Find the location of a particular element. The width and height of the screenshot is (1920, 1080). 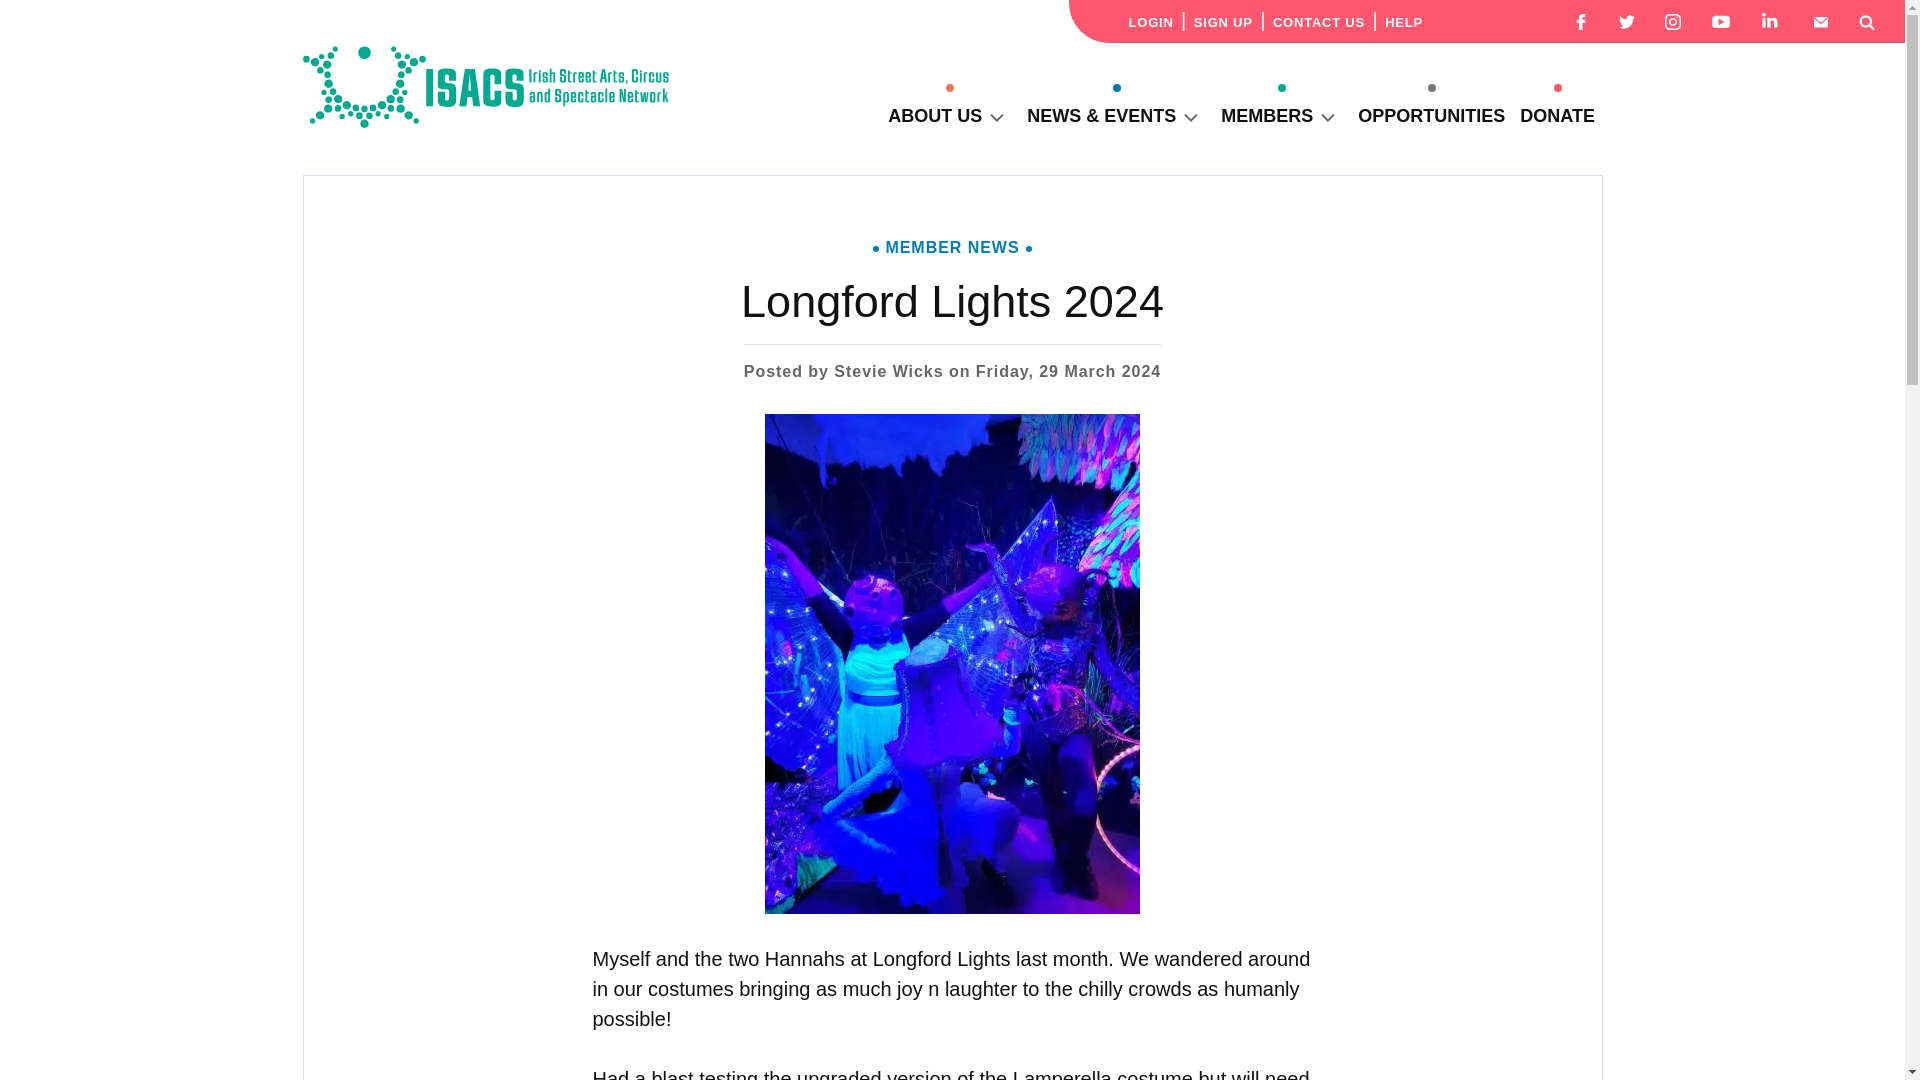

Open menu is located at coordinates (1328, 116).